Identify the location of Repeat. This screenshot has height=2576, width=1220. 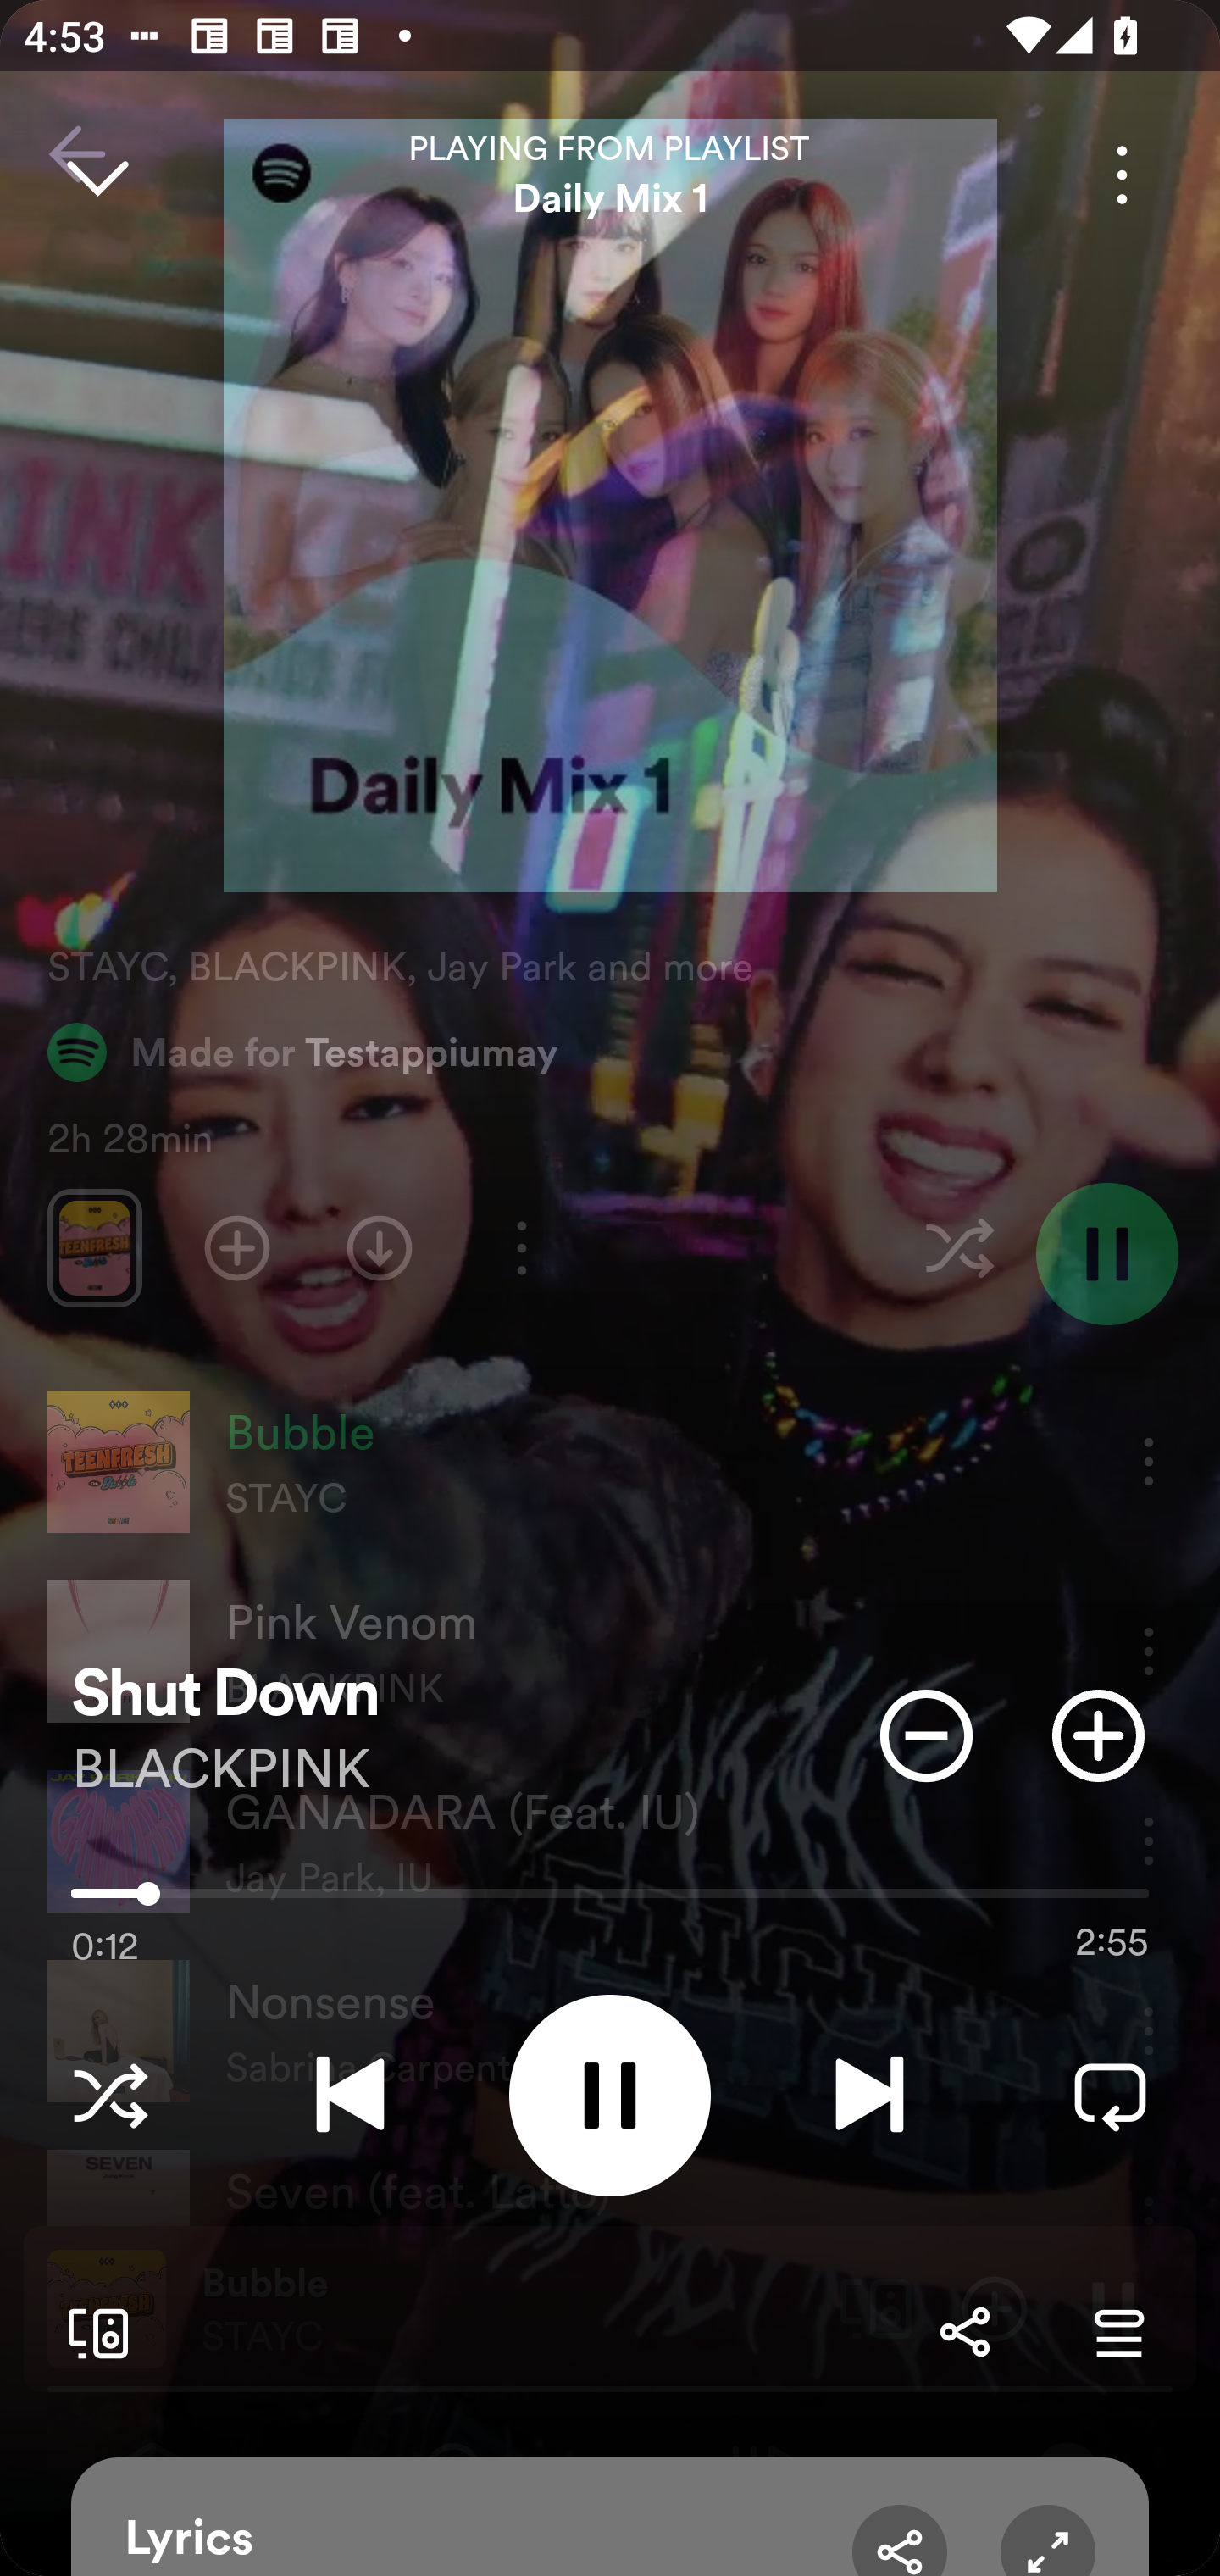
(1110, 2095).